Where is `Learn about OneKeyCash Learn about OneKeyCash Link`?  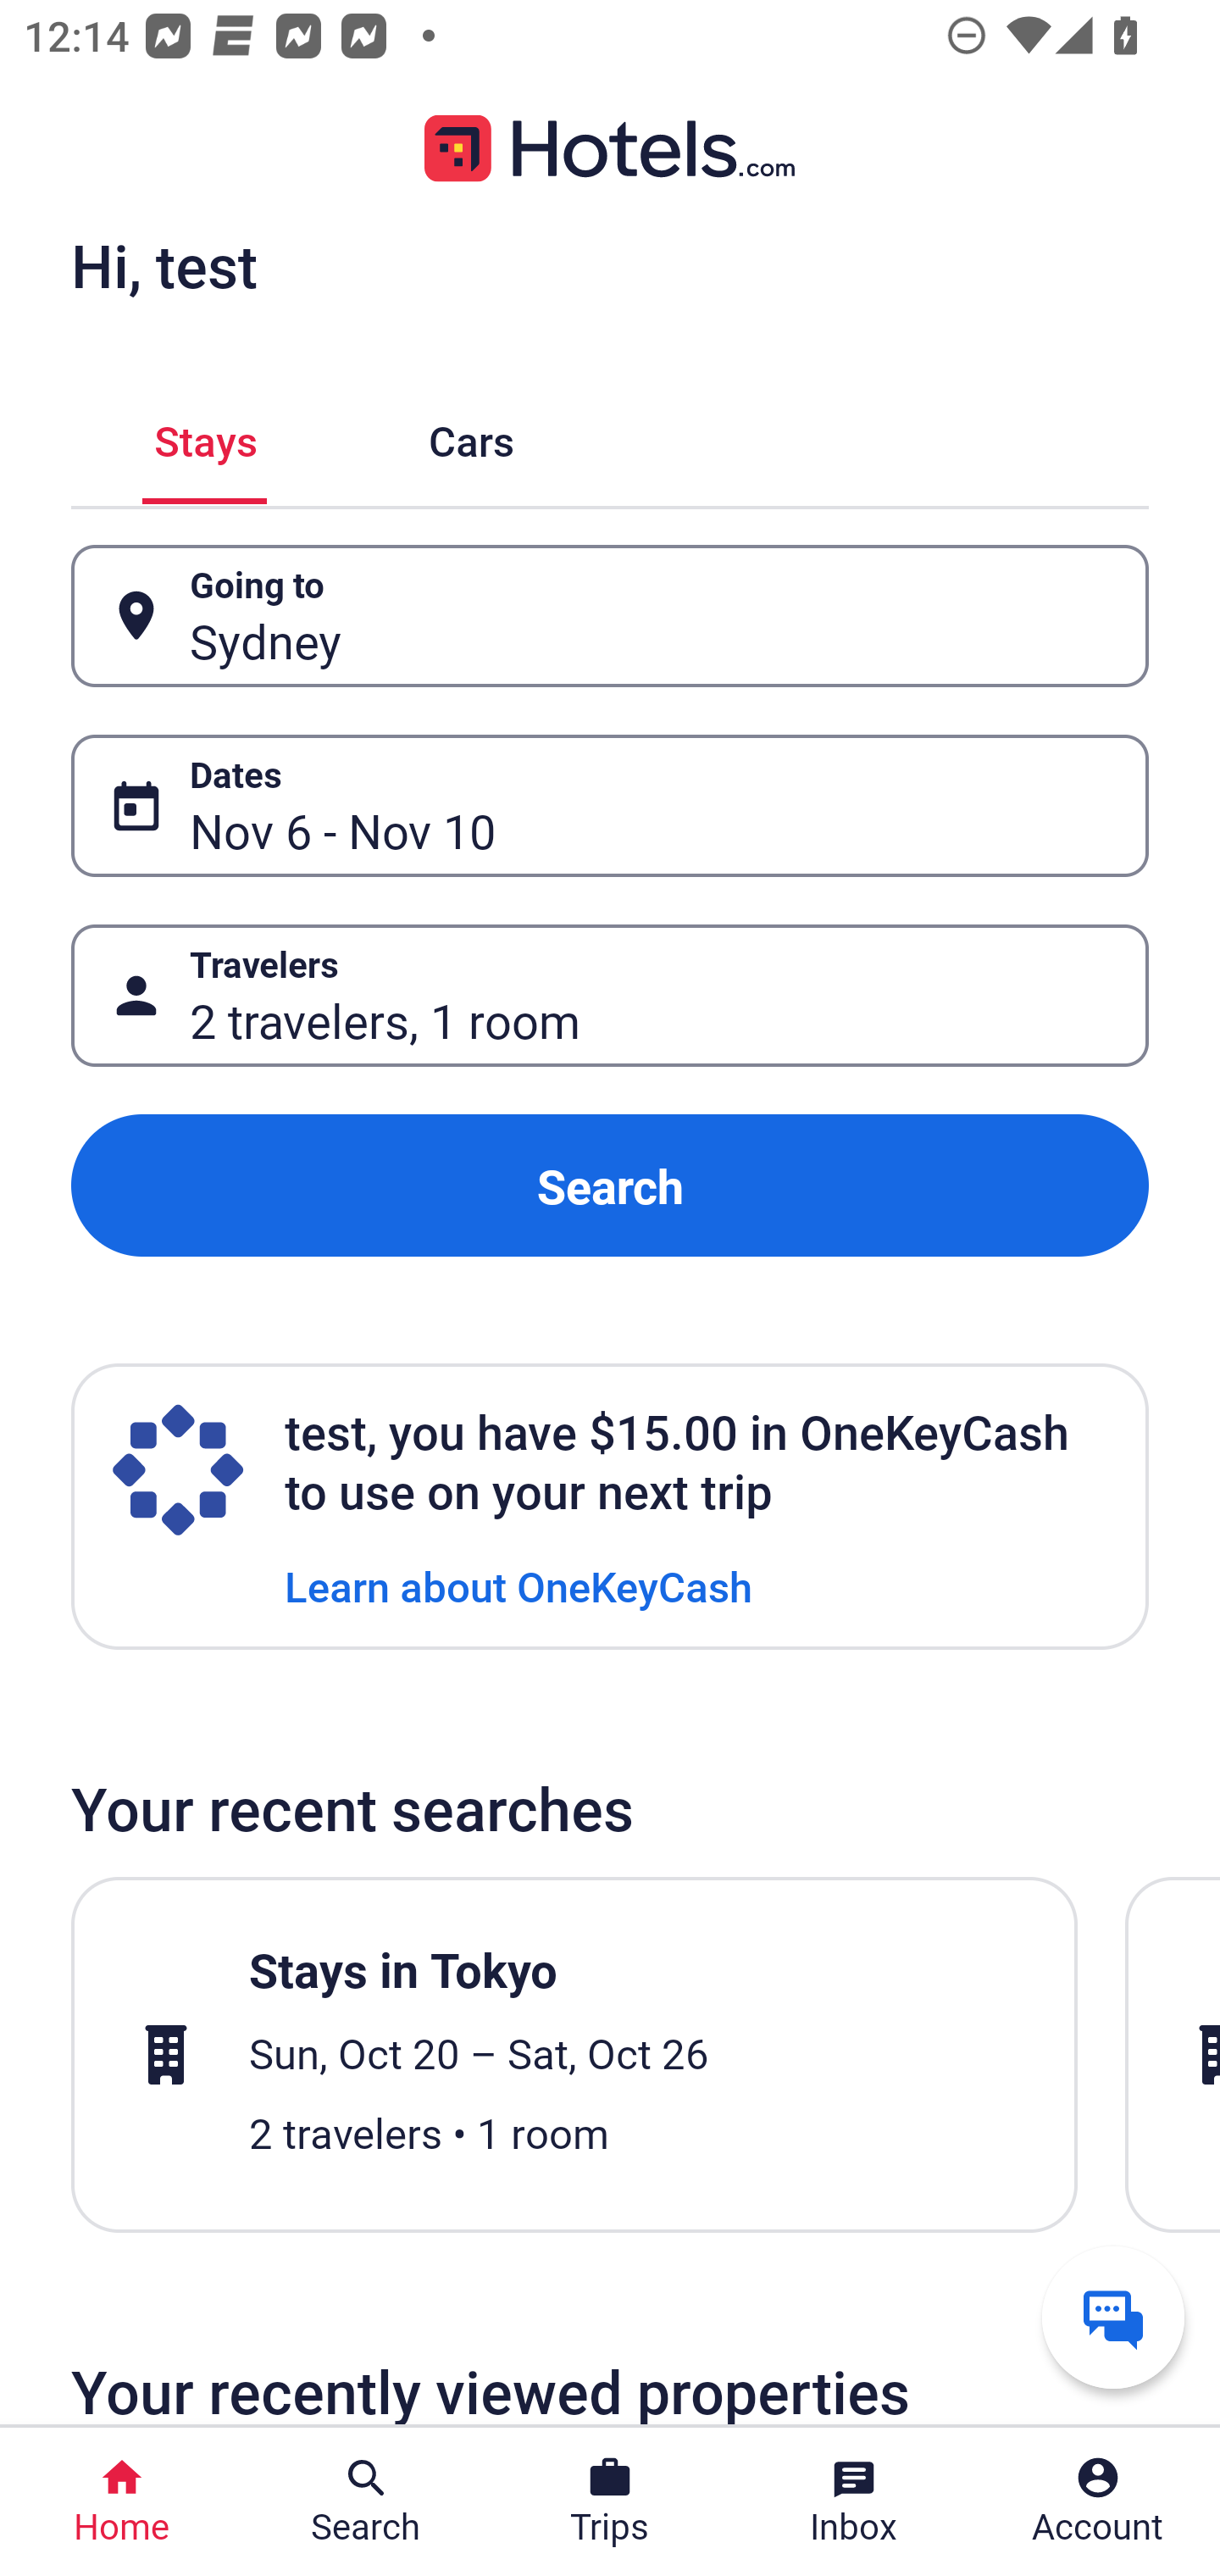 Learn about OneKeyCash Learn about OneKeyCash Link is located at coordinates (518, 1585).